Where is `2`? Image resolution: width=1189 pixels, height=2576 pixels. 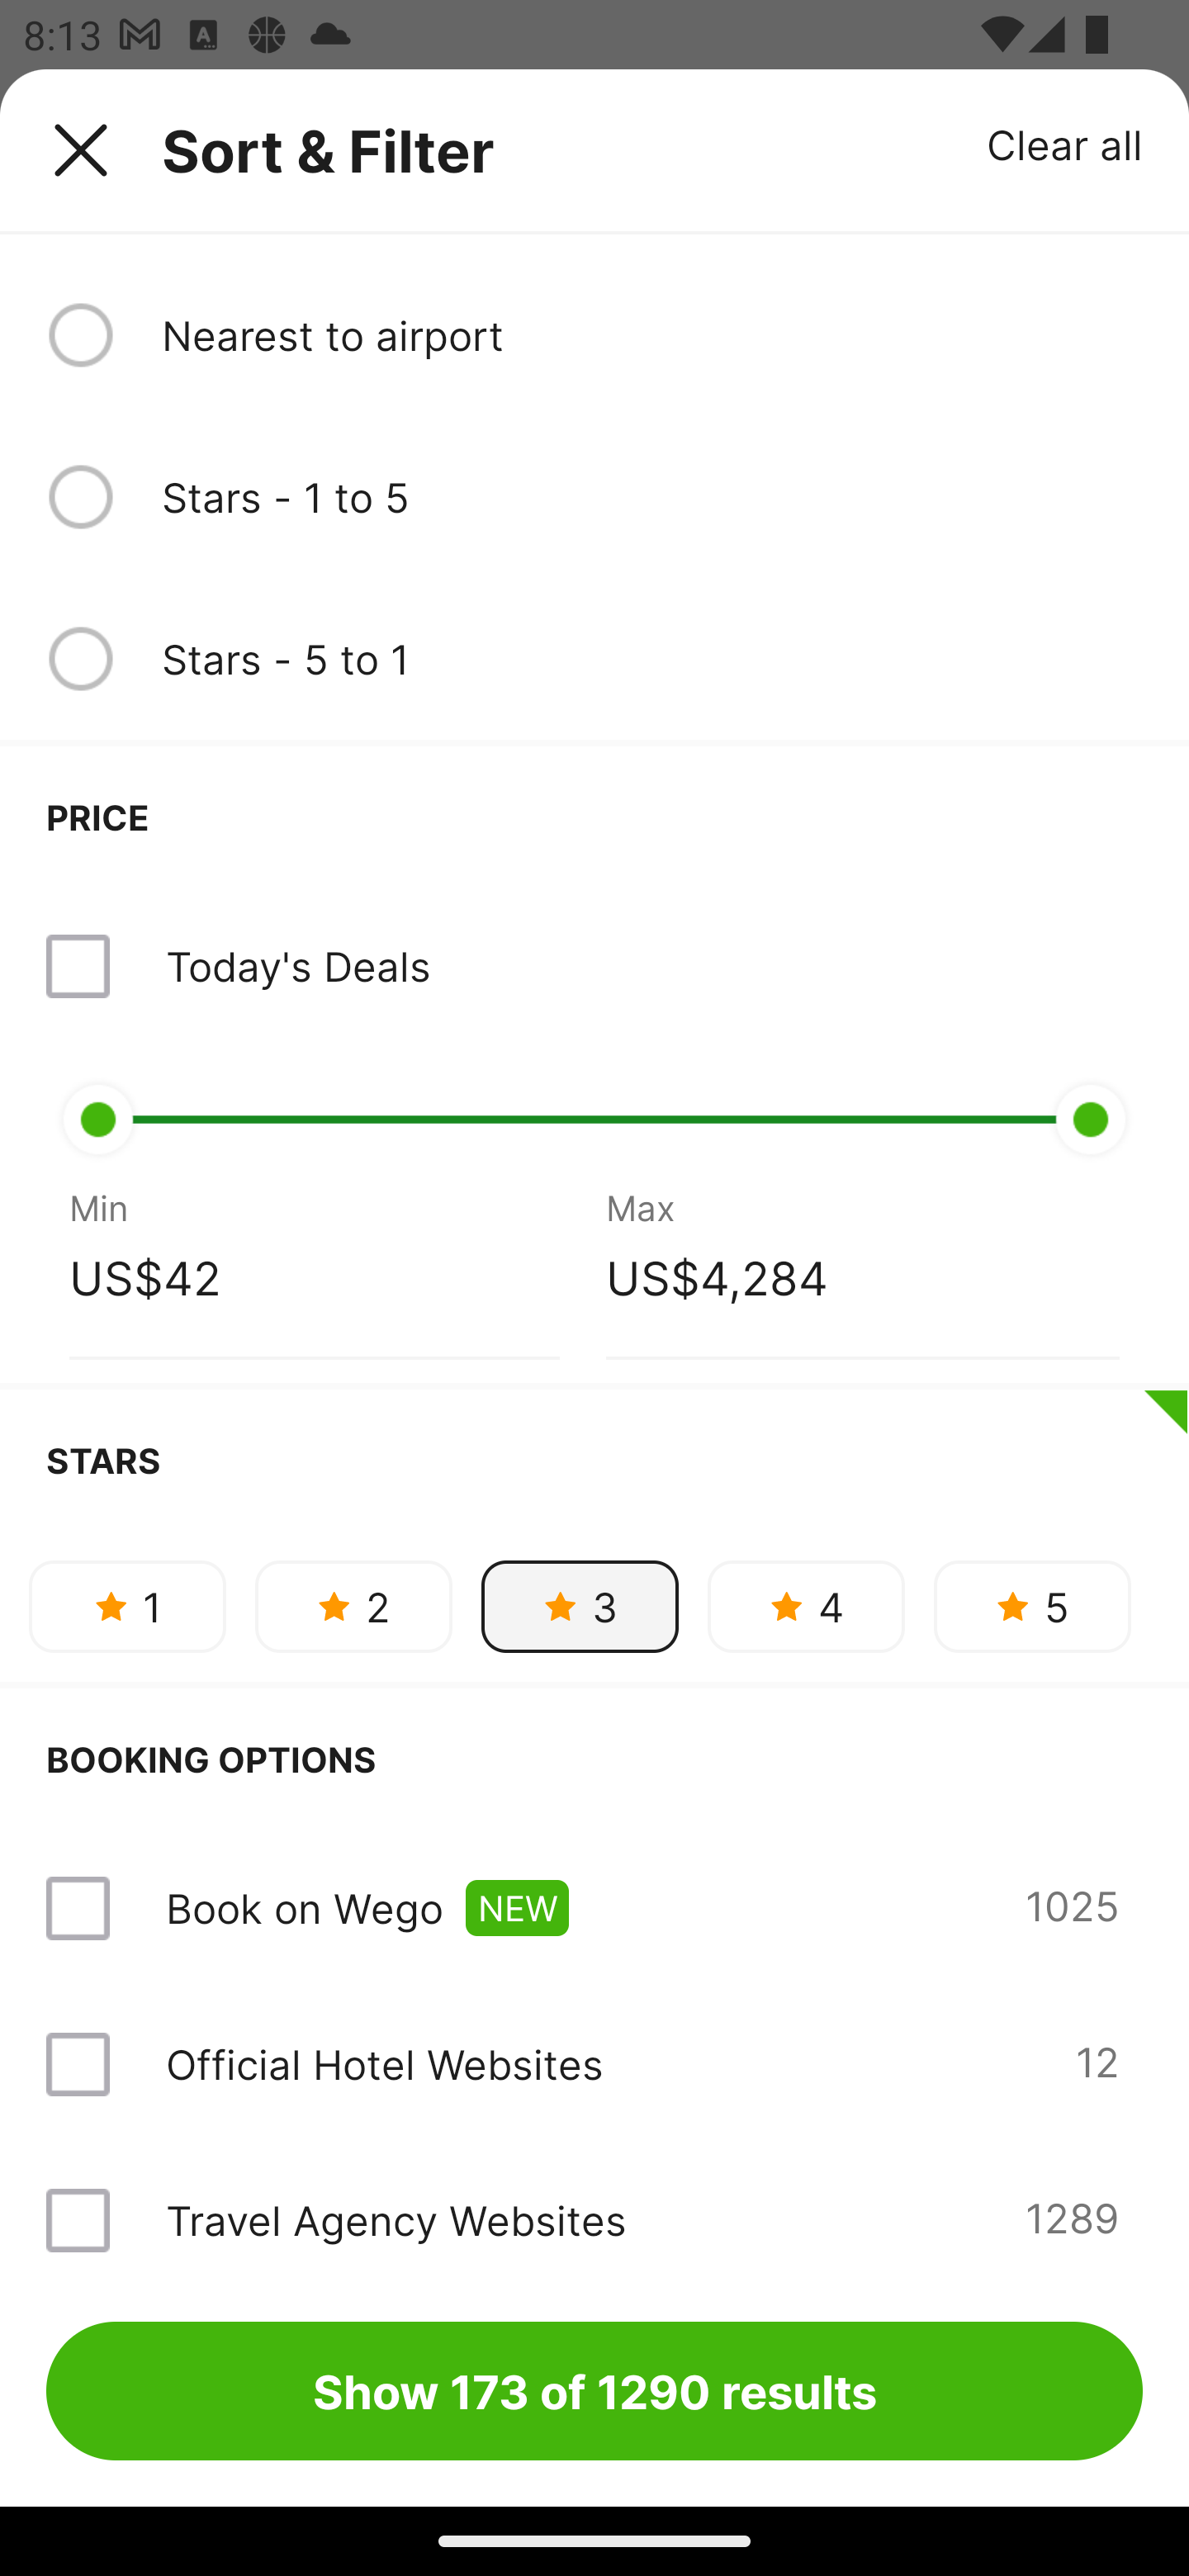
2 is located at coordinates (353, 1607).